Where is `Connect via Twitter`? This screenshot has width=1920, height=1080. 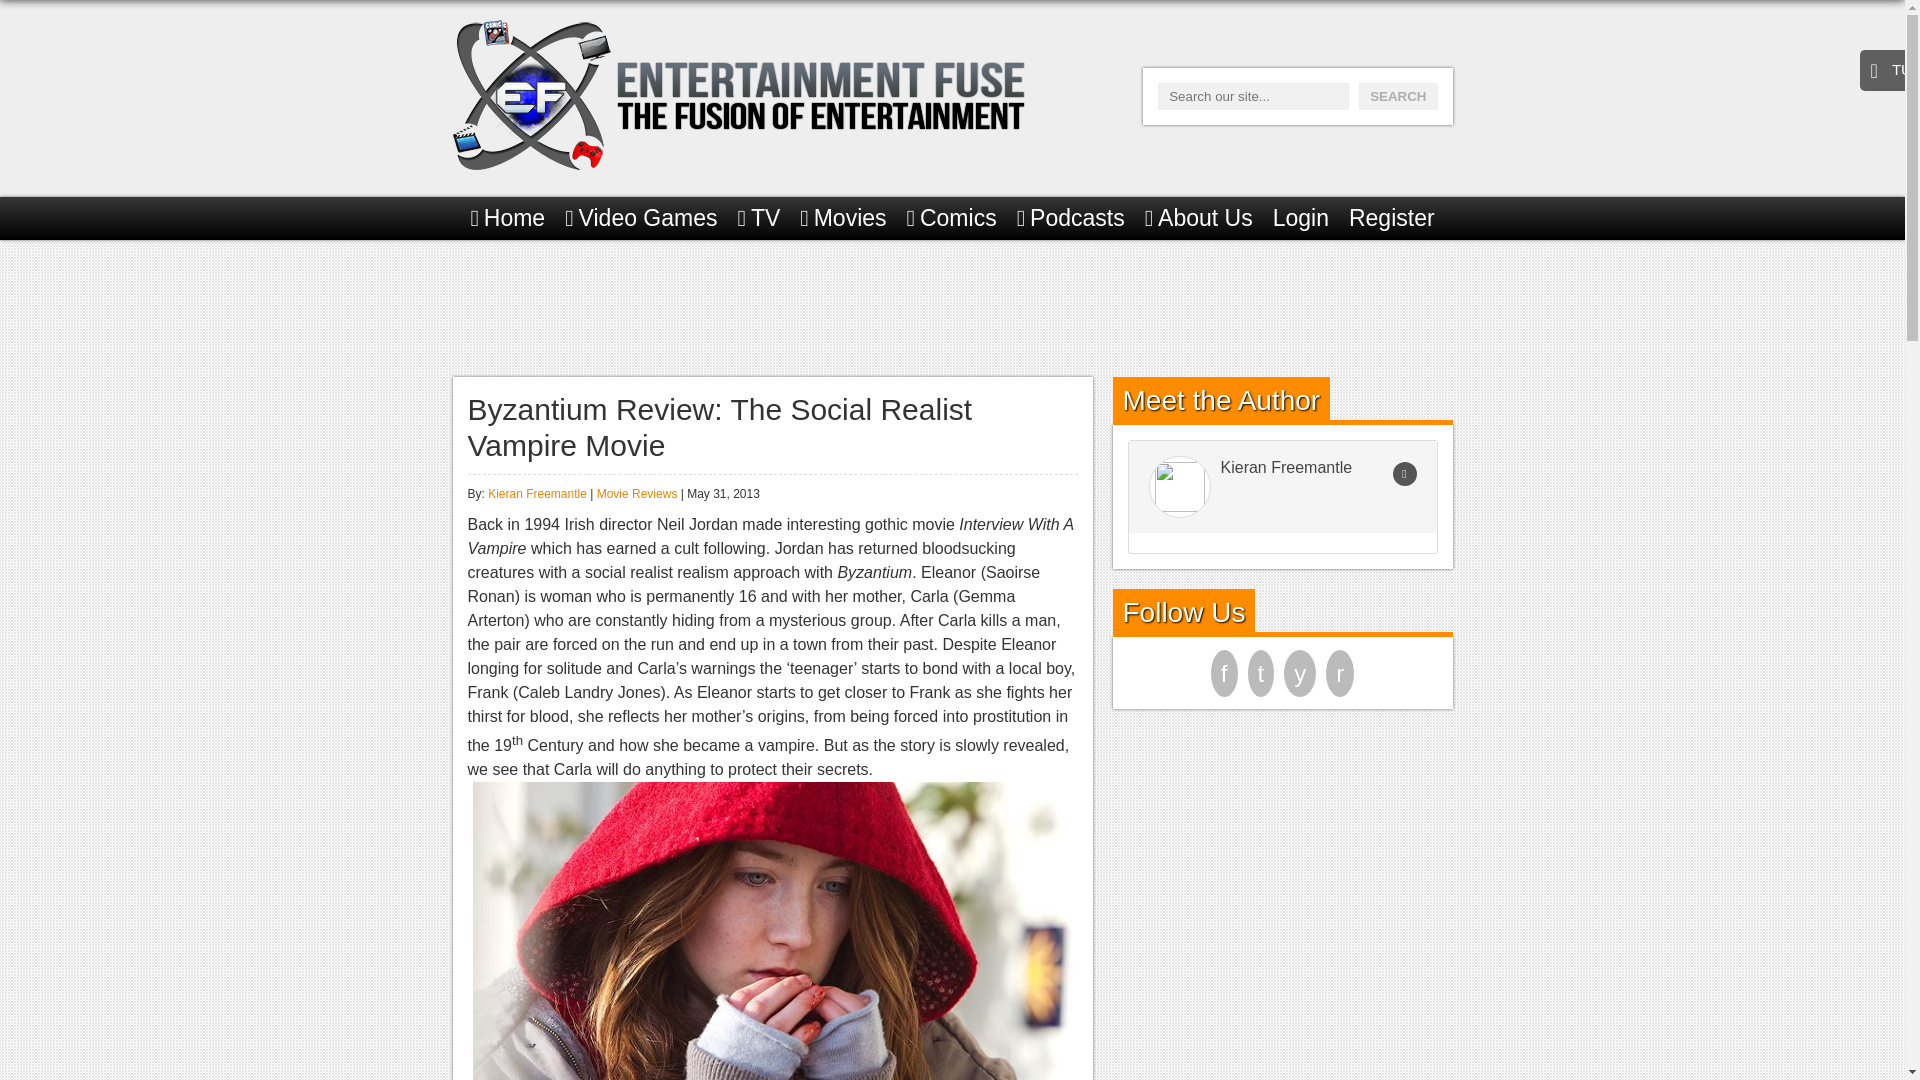 Connect via Twitter is located at coordinates (1404, 474).